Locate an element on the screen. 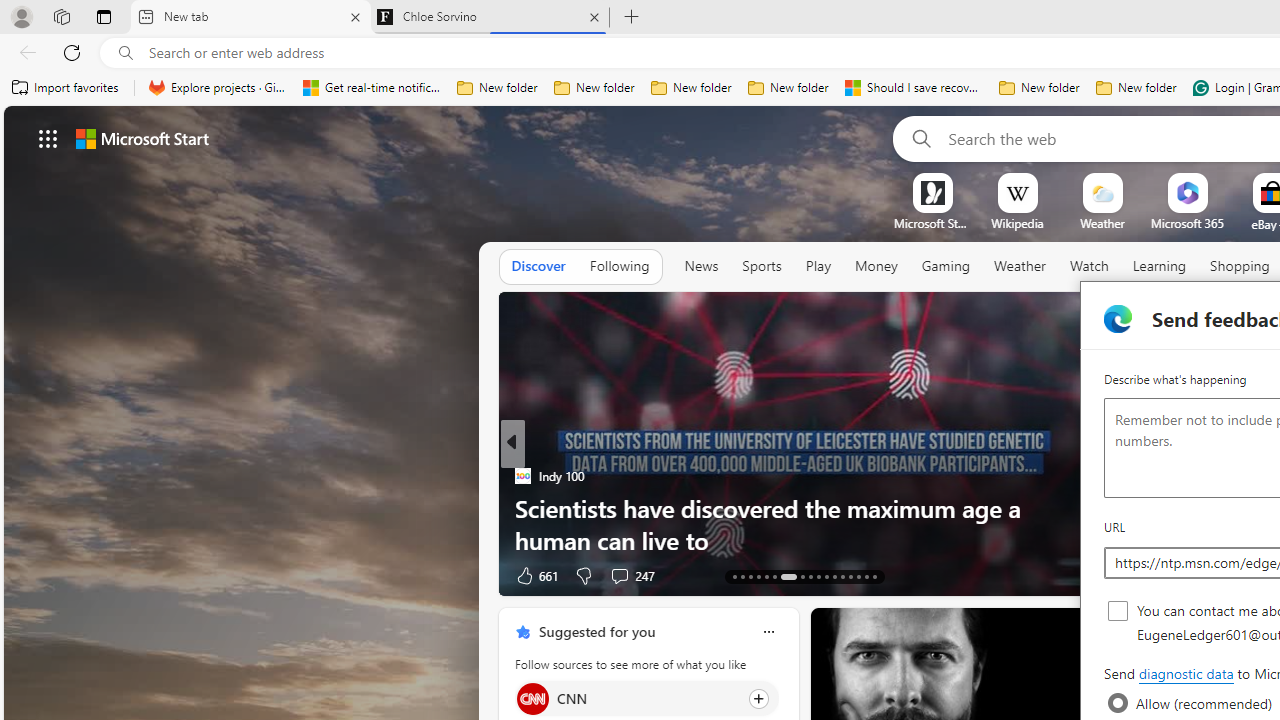 This screenshot has height=720, width=1280. Should I save recovered Word documents? - Microsoft Support is located at coordinates (914, 88).